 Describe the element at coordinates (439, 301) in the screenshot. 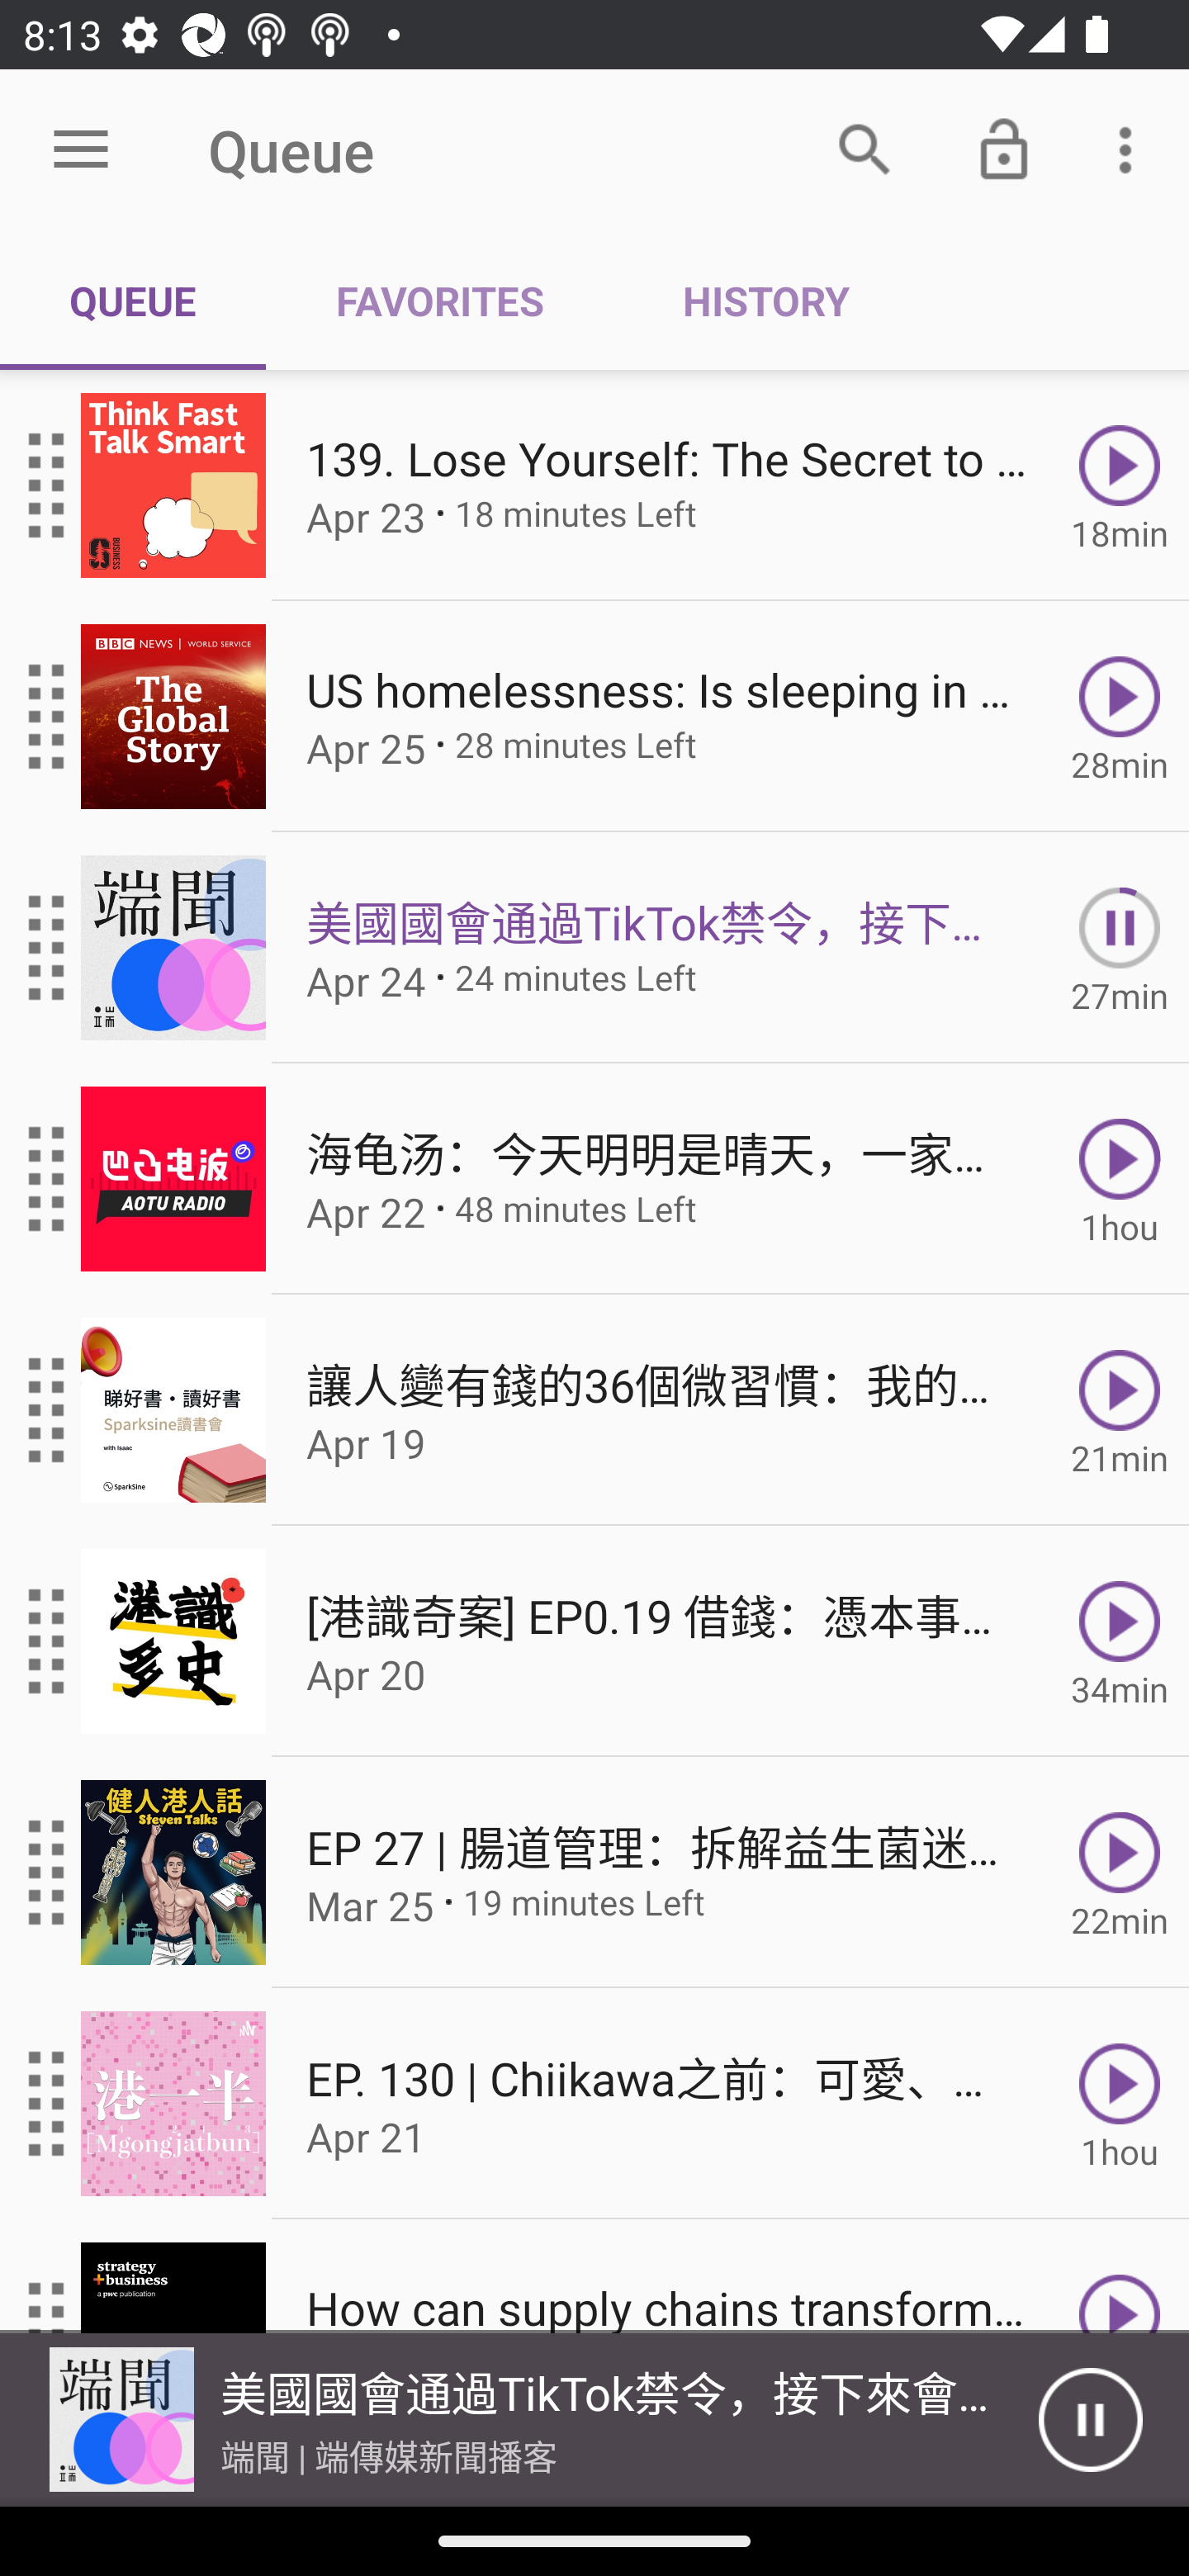

I see `FAVORITES` at that location.